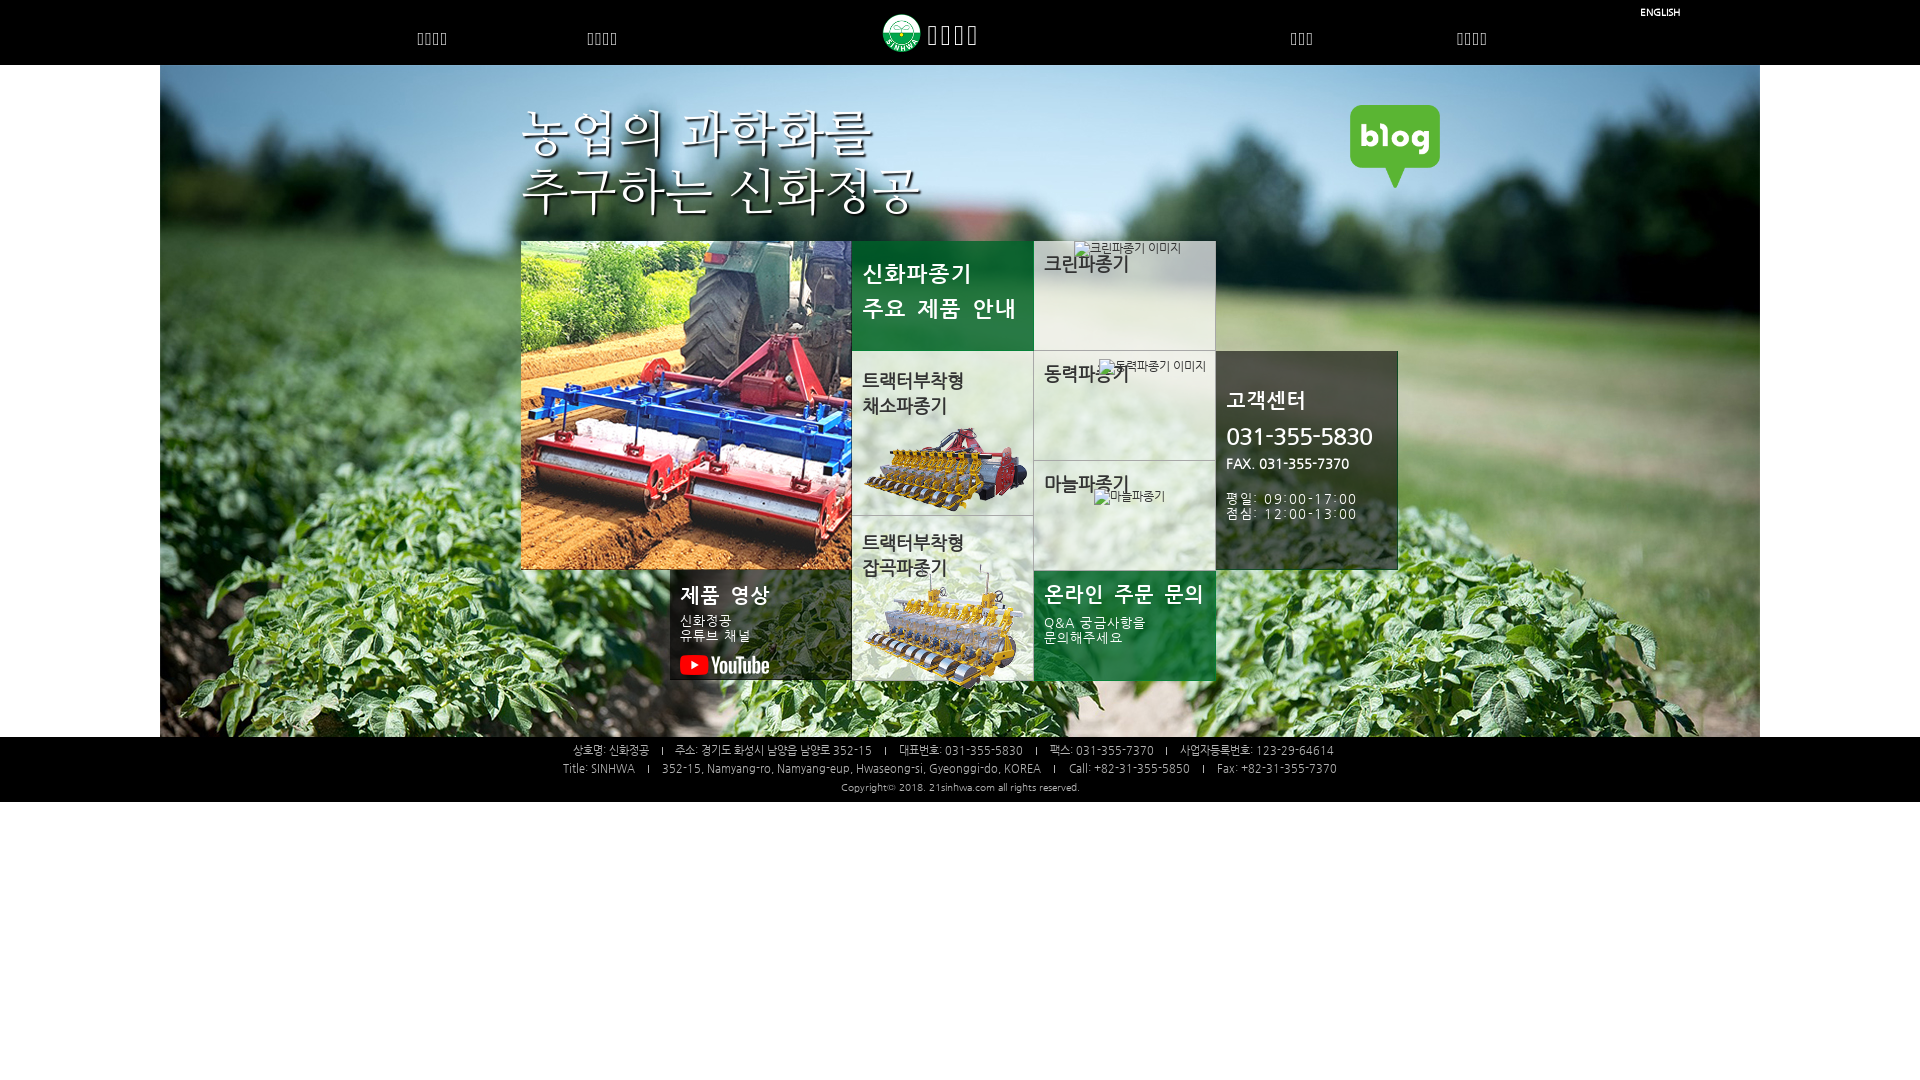  What do you see at coordinates (1660, 12) in the screenshot?
I see `ENGLISH` at bounding box center [1660, 12].